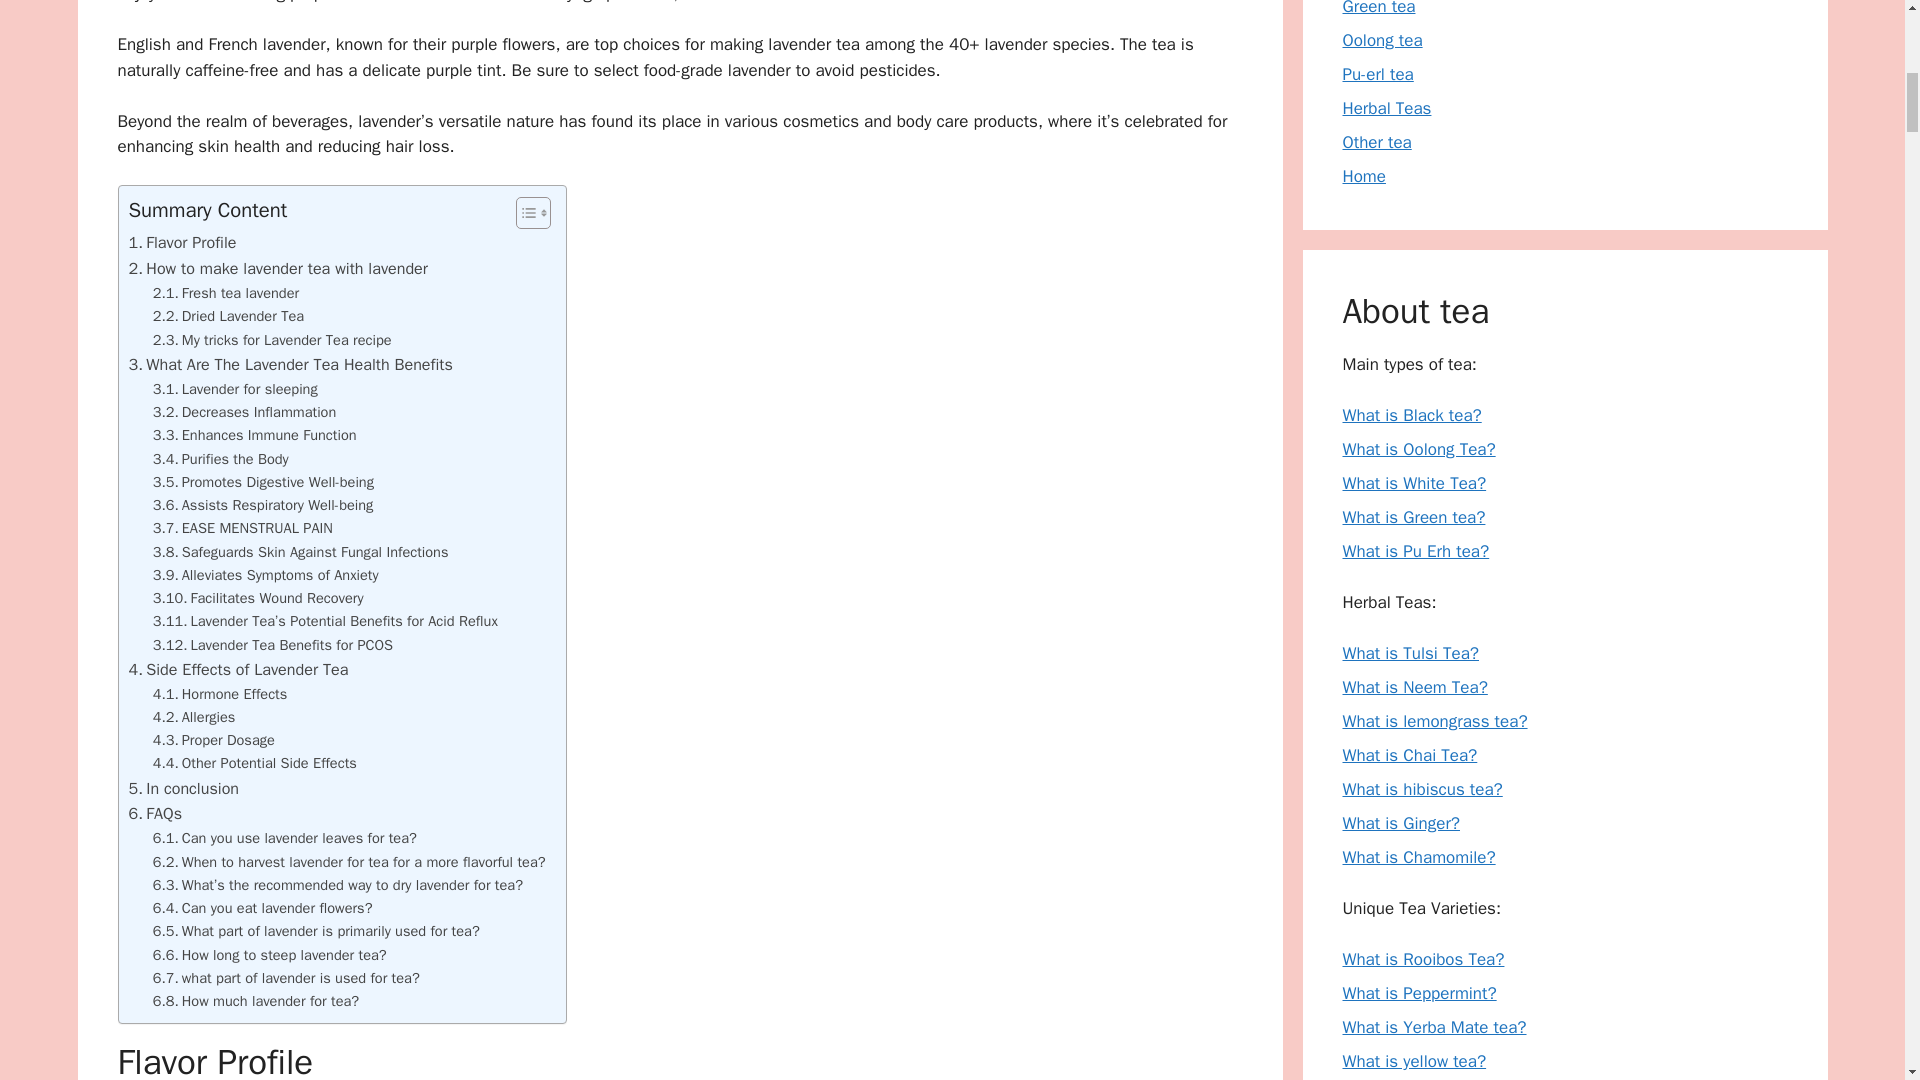  I want to click on Flavor Profile, so click(182, 242).